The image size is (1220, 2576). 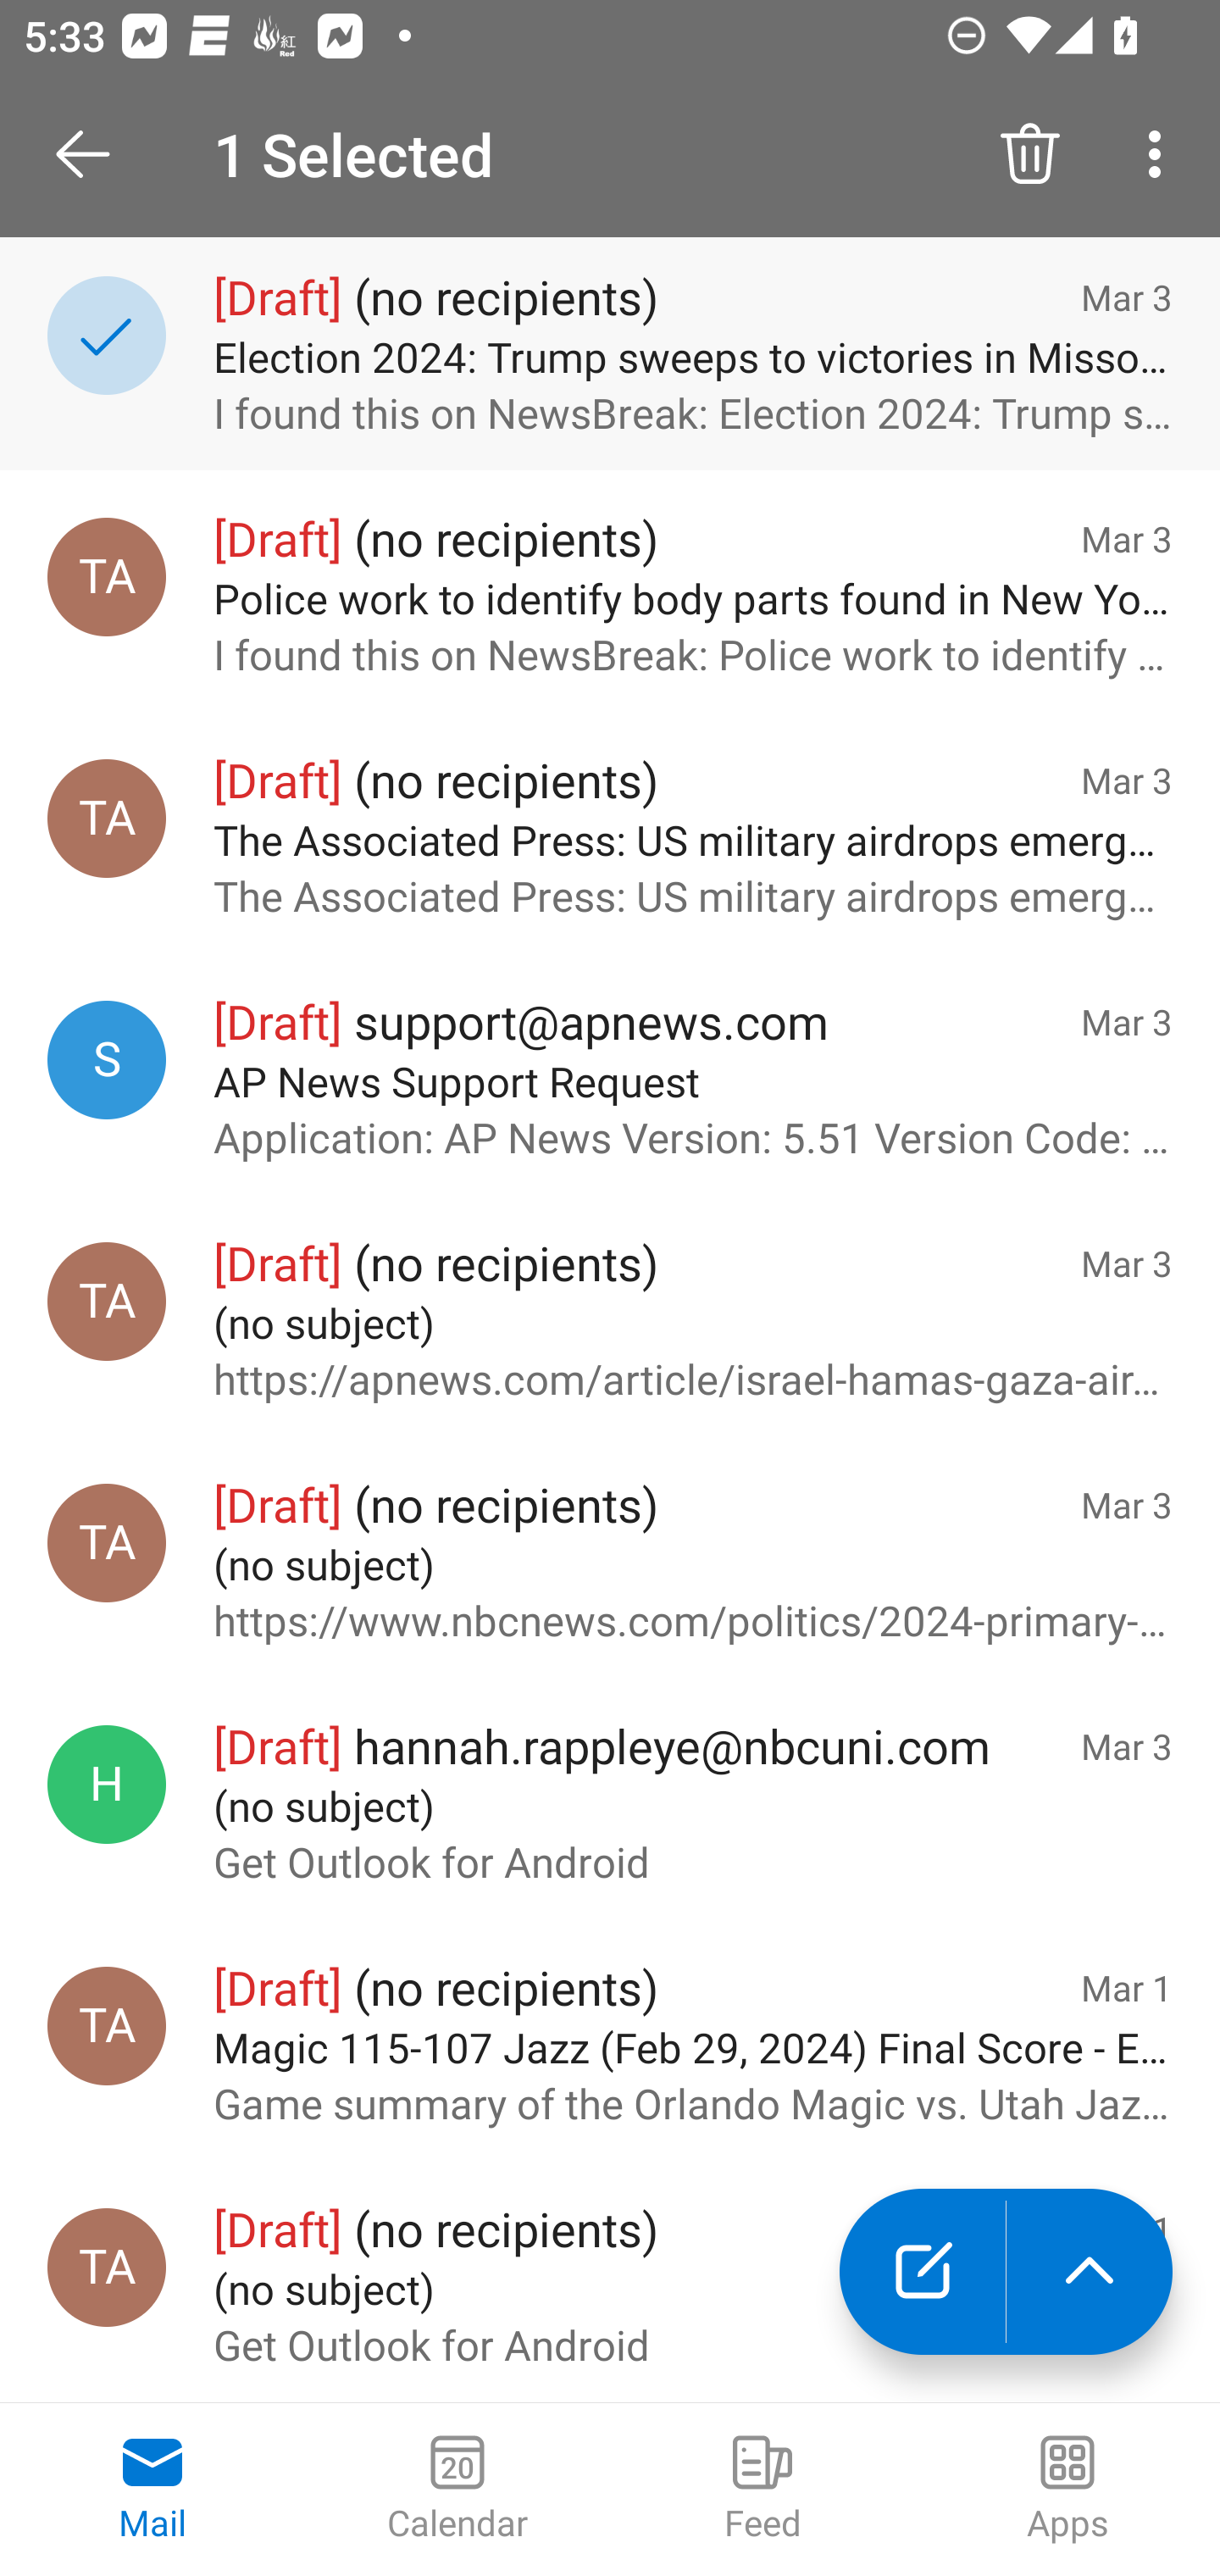 I want to click on Calendar, so click(x=457, y=2490).